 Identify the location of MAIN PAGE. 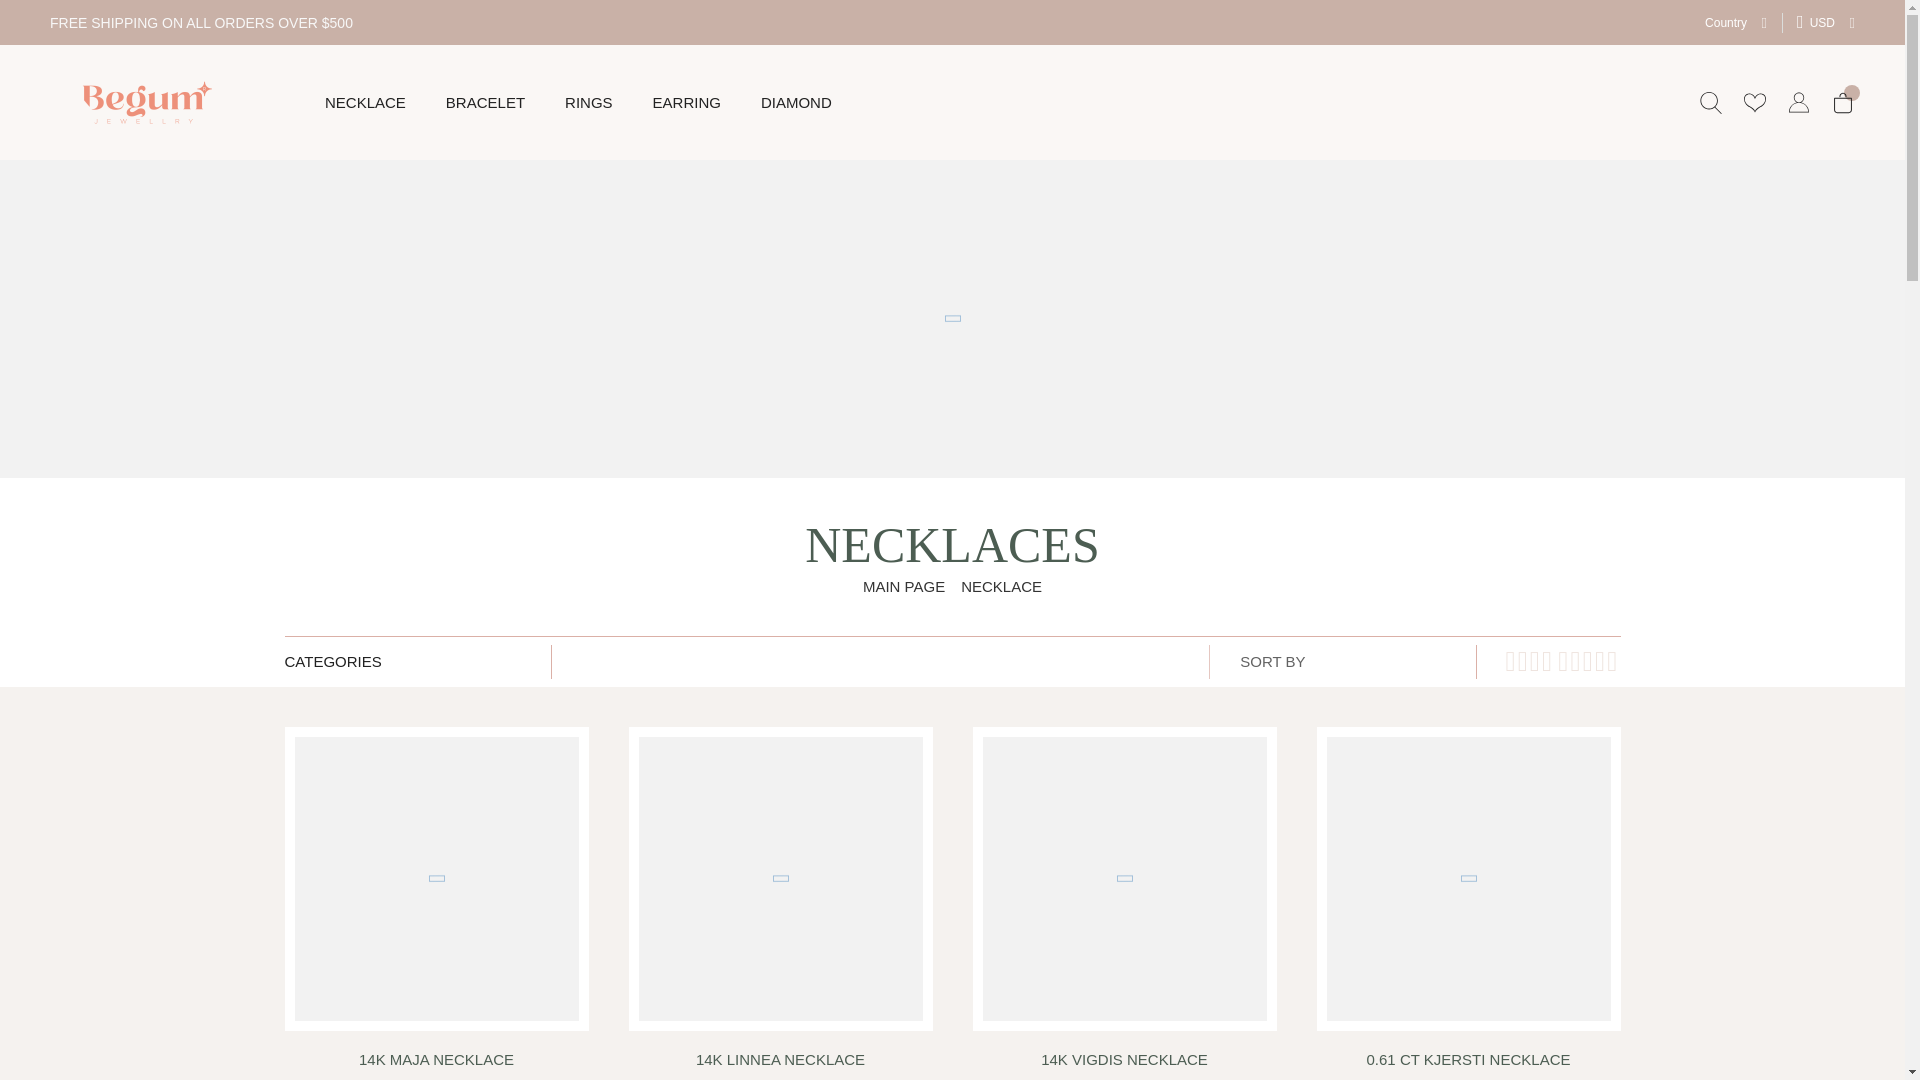
(903, 586).